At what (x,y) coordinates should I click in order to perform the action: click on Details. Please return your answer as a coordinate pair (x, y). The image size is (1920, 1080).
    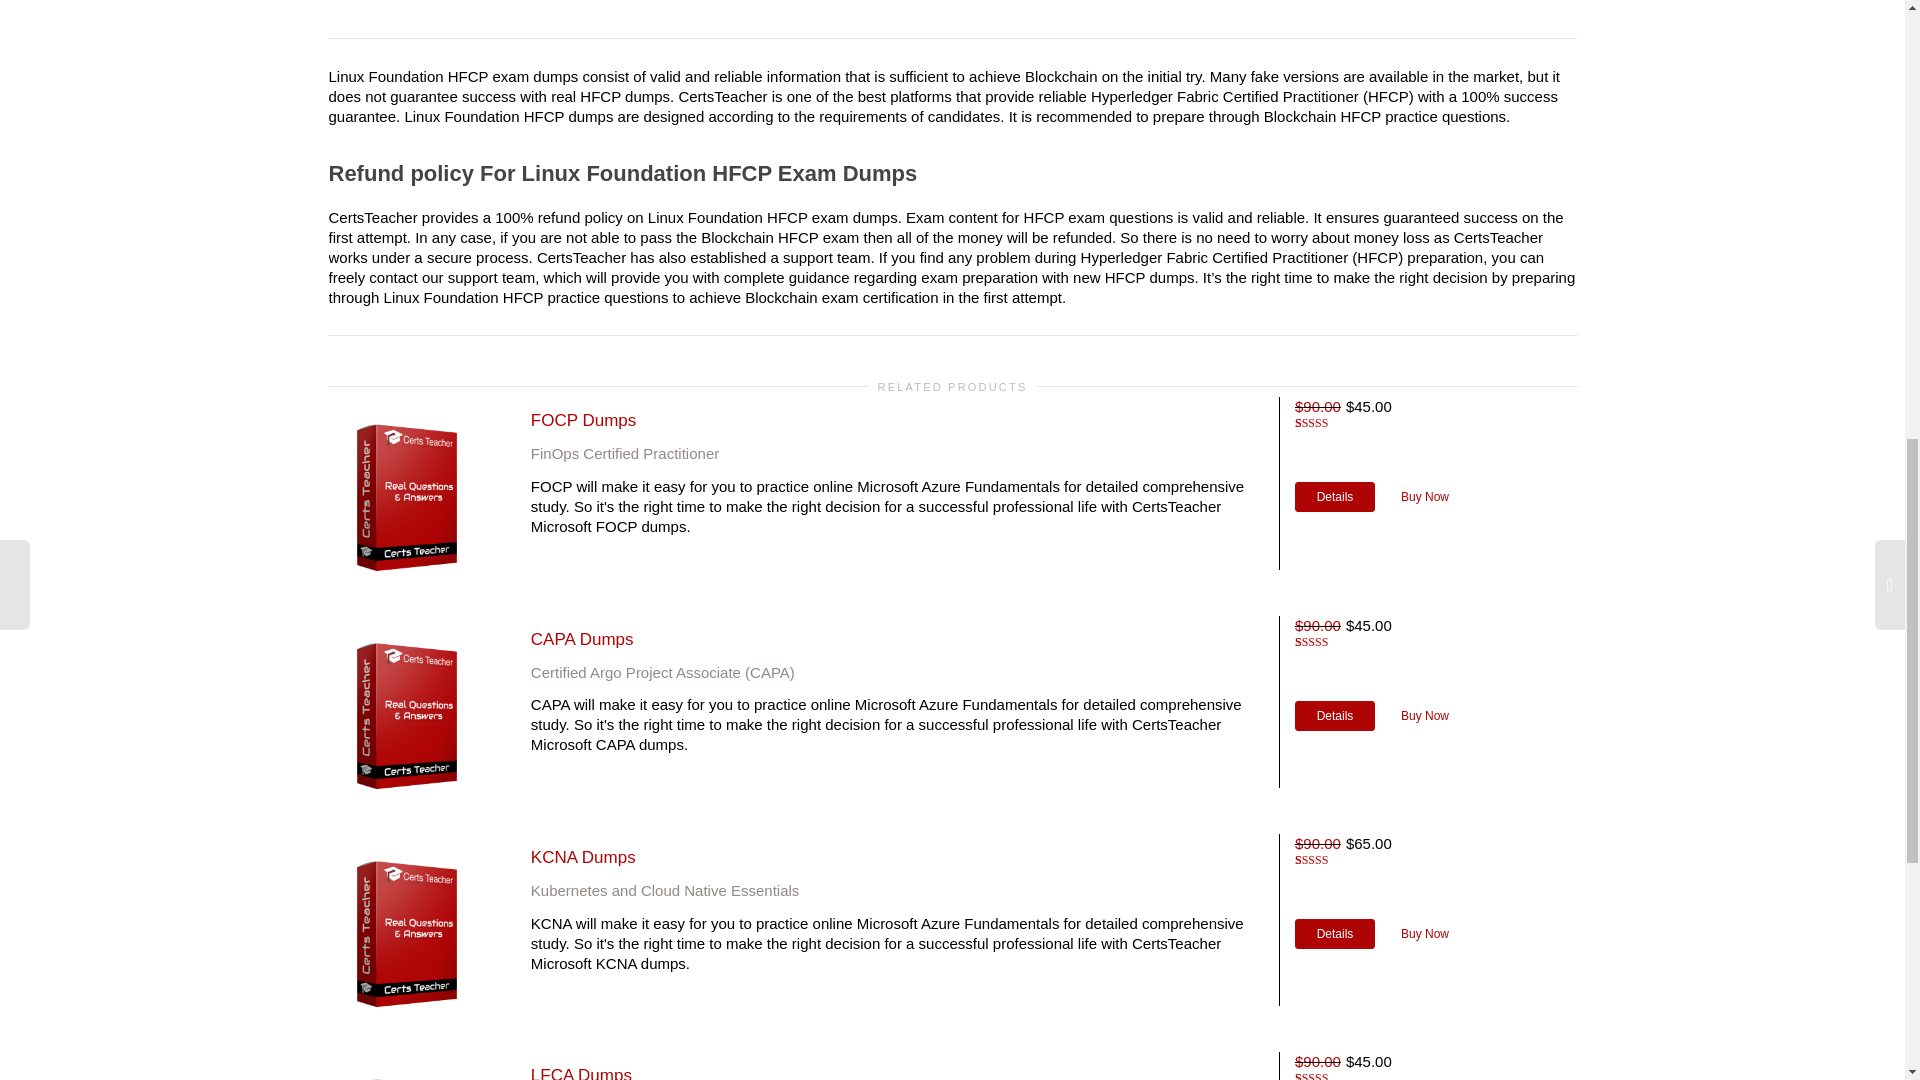
    Looking at the image, I should click on (1334, 496).